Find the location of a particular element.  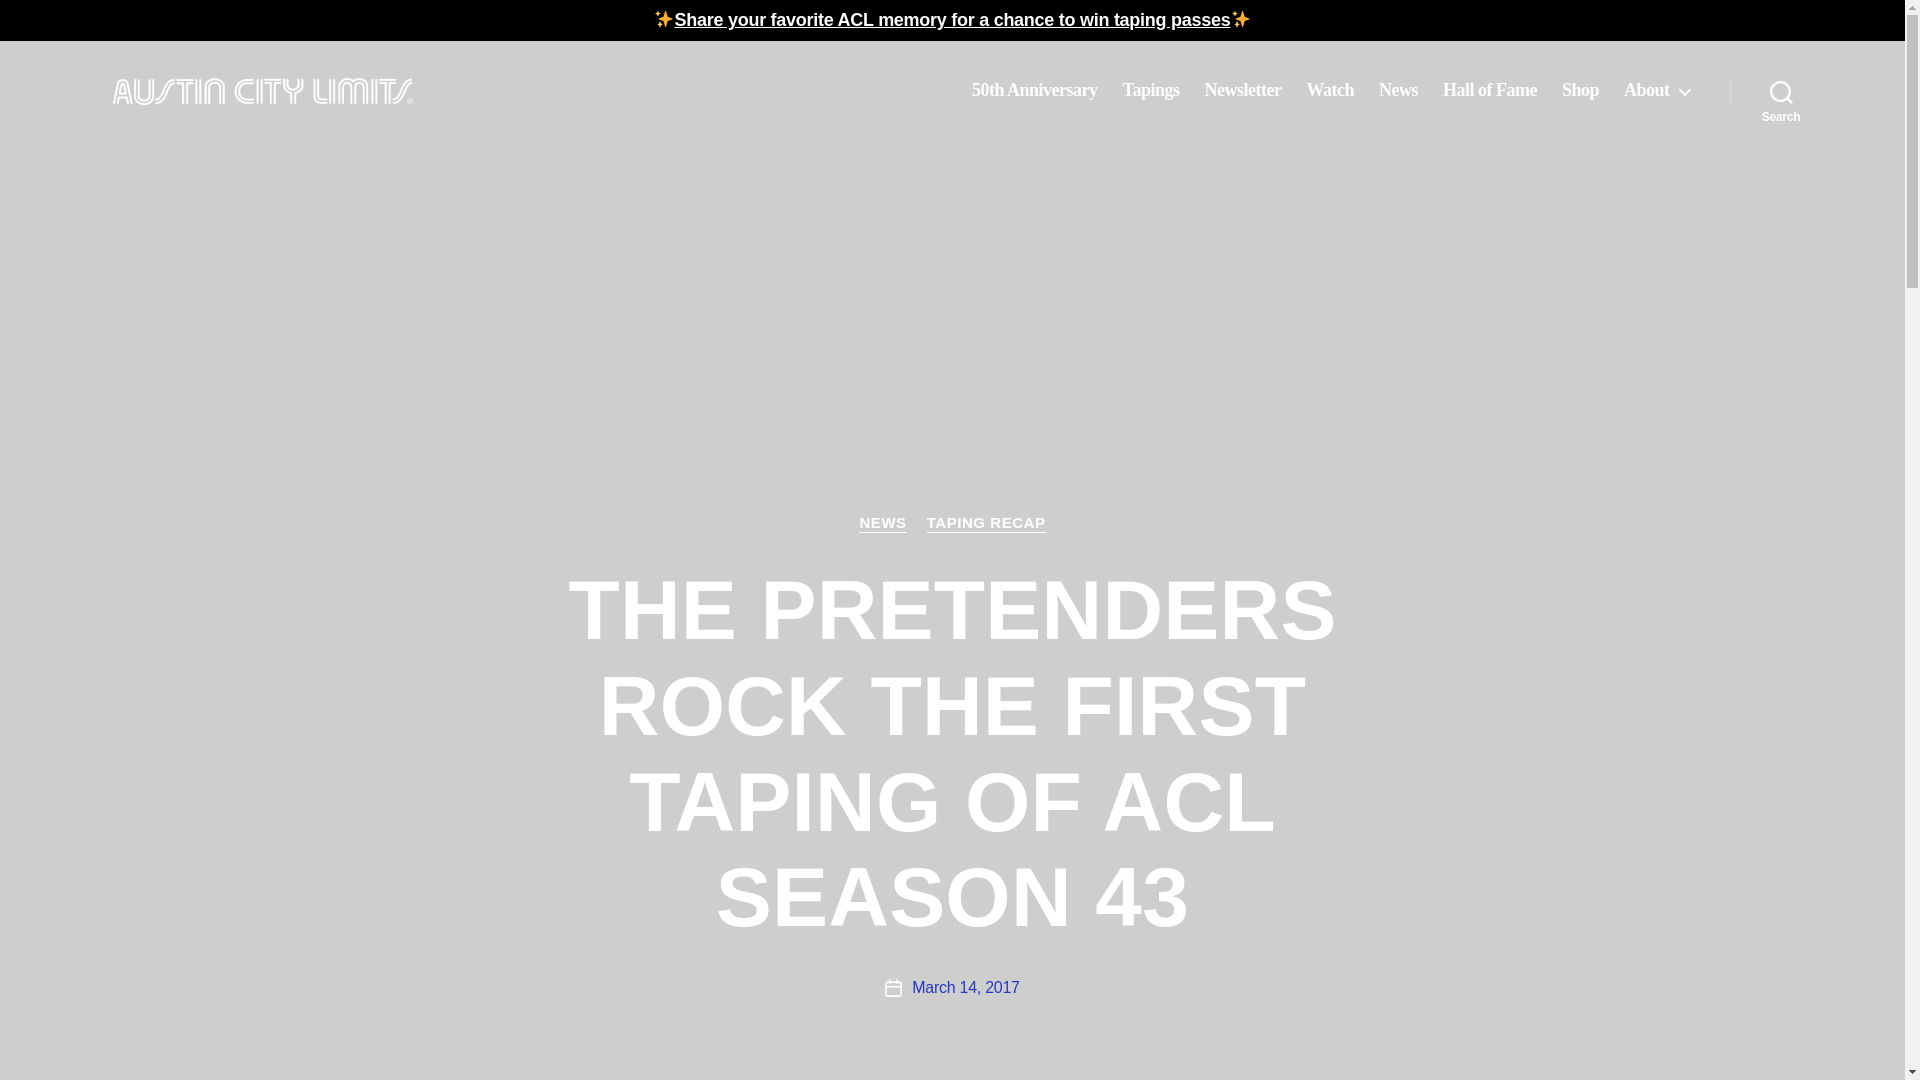

March 14, 2017 is located at coordinates (966, 986).